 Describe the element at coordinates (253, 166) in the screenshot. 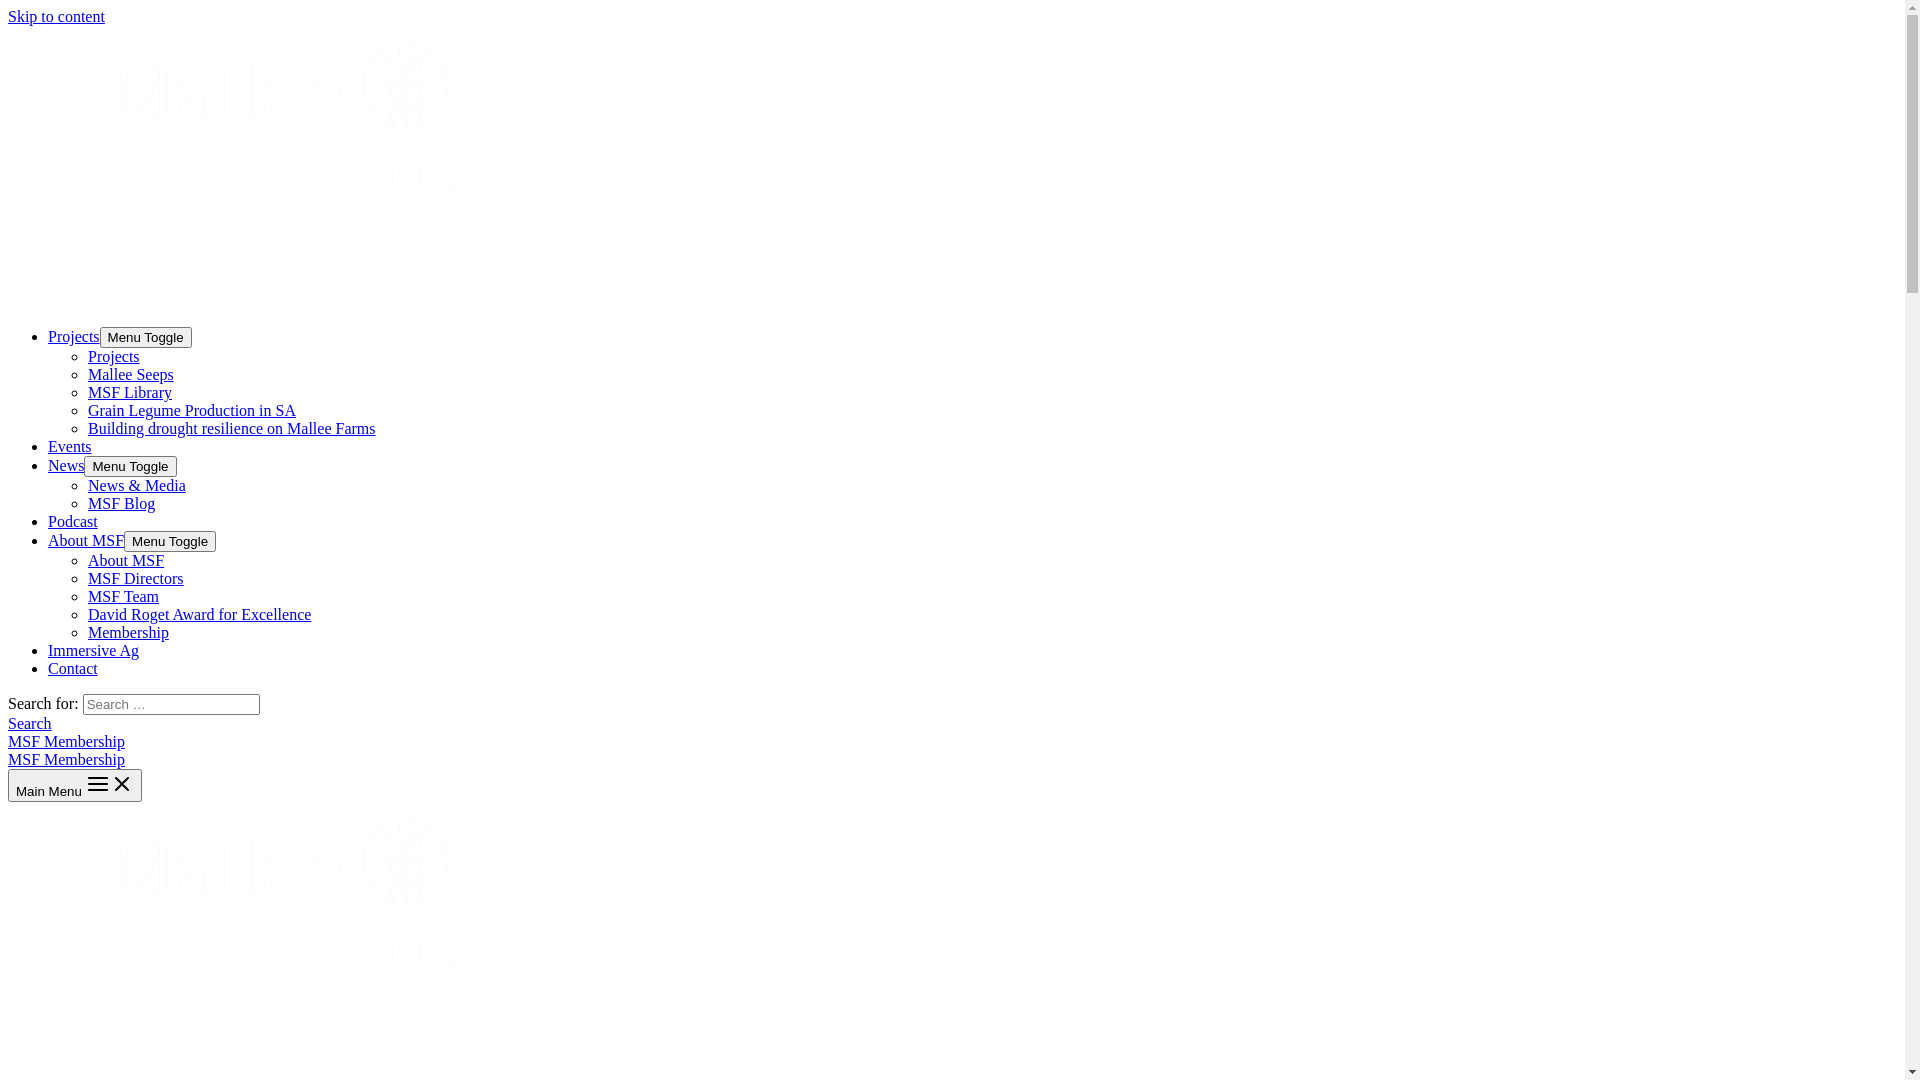

I see `msf (2) - Mallee Sustainable Farming` at that location.